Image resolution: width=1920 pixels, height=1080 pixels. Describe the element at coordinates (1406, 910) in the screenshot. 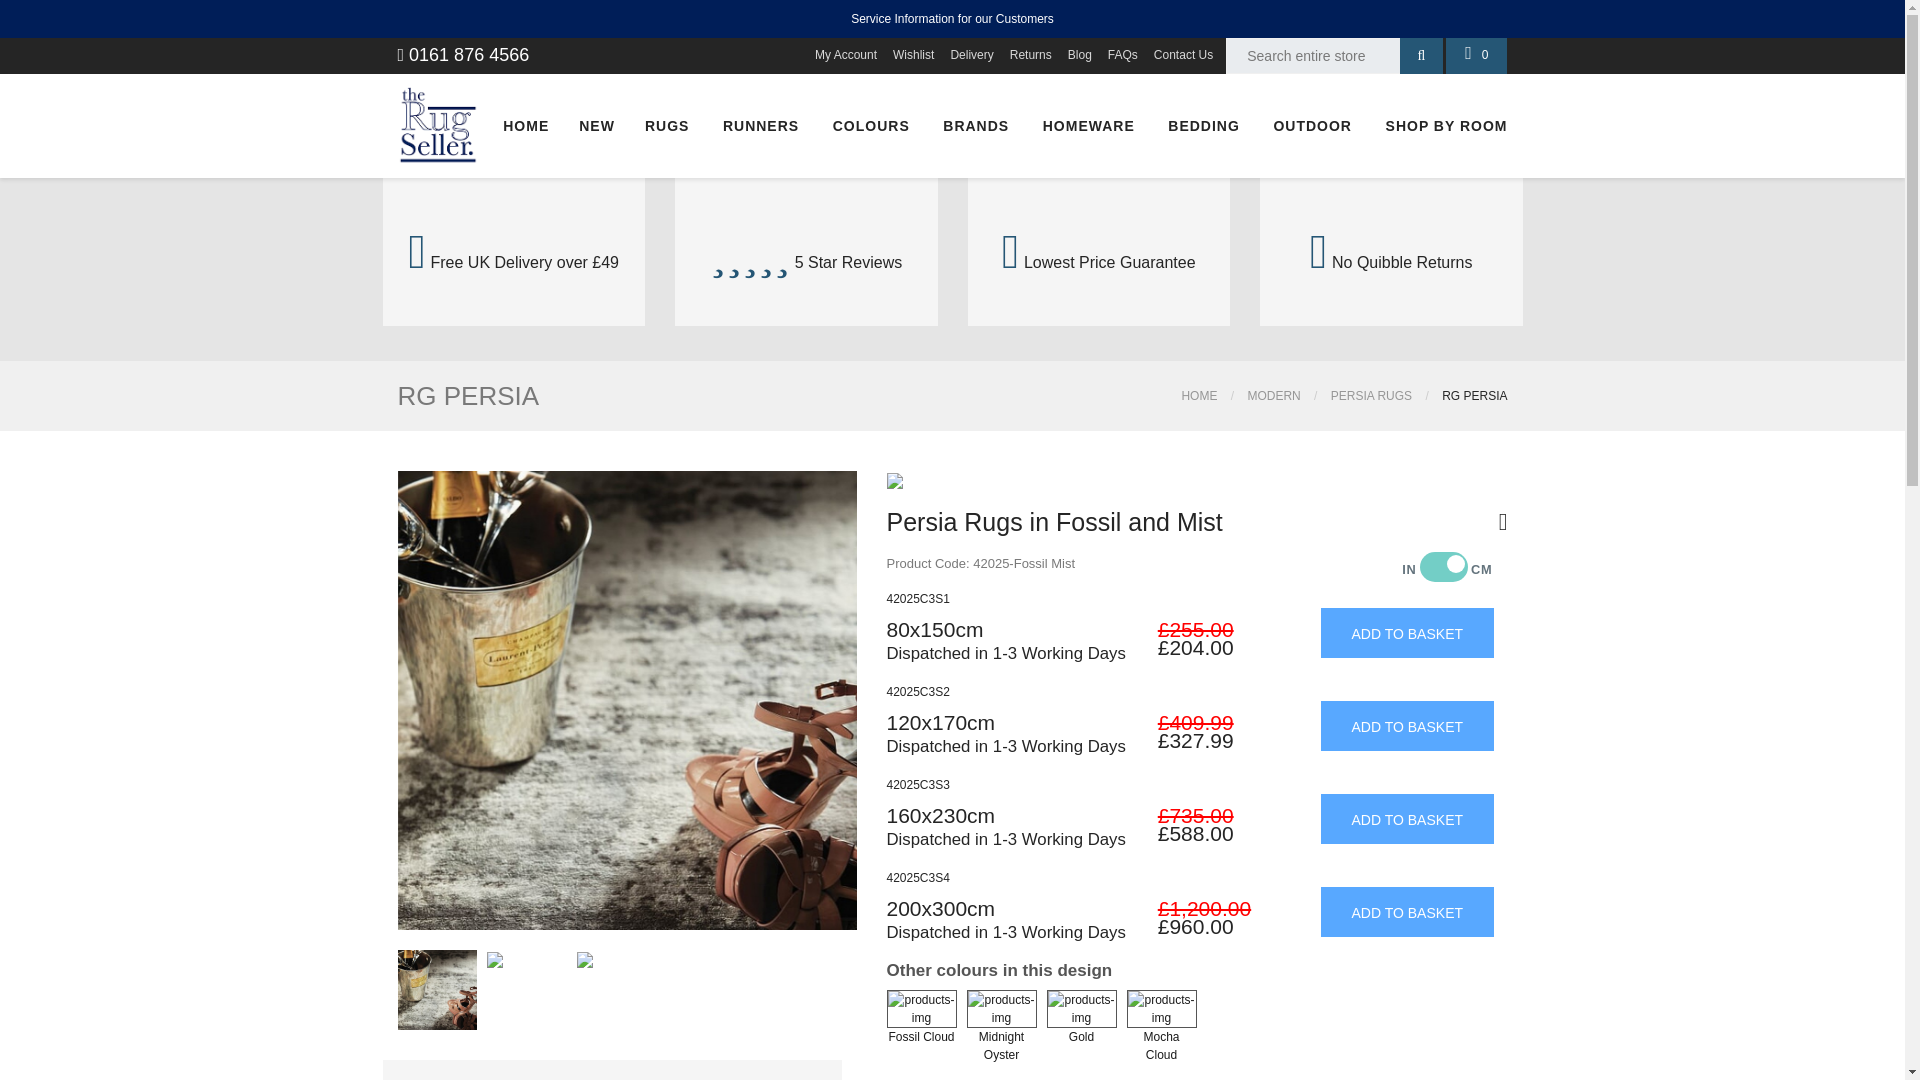

I see `ADD TO BASKET` at that location.